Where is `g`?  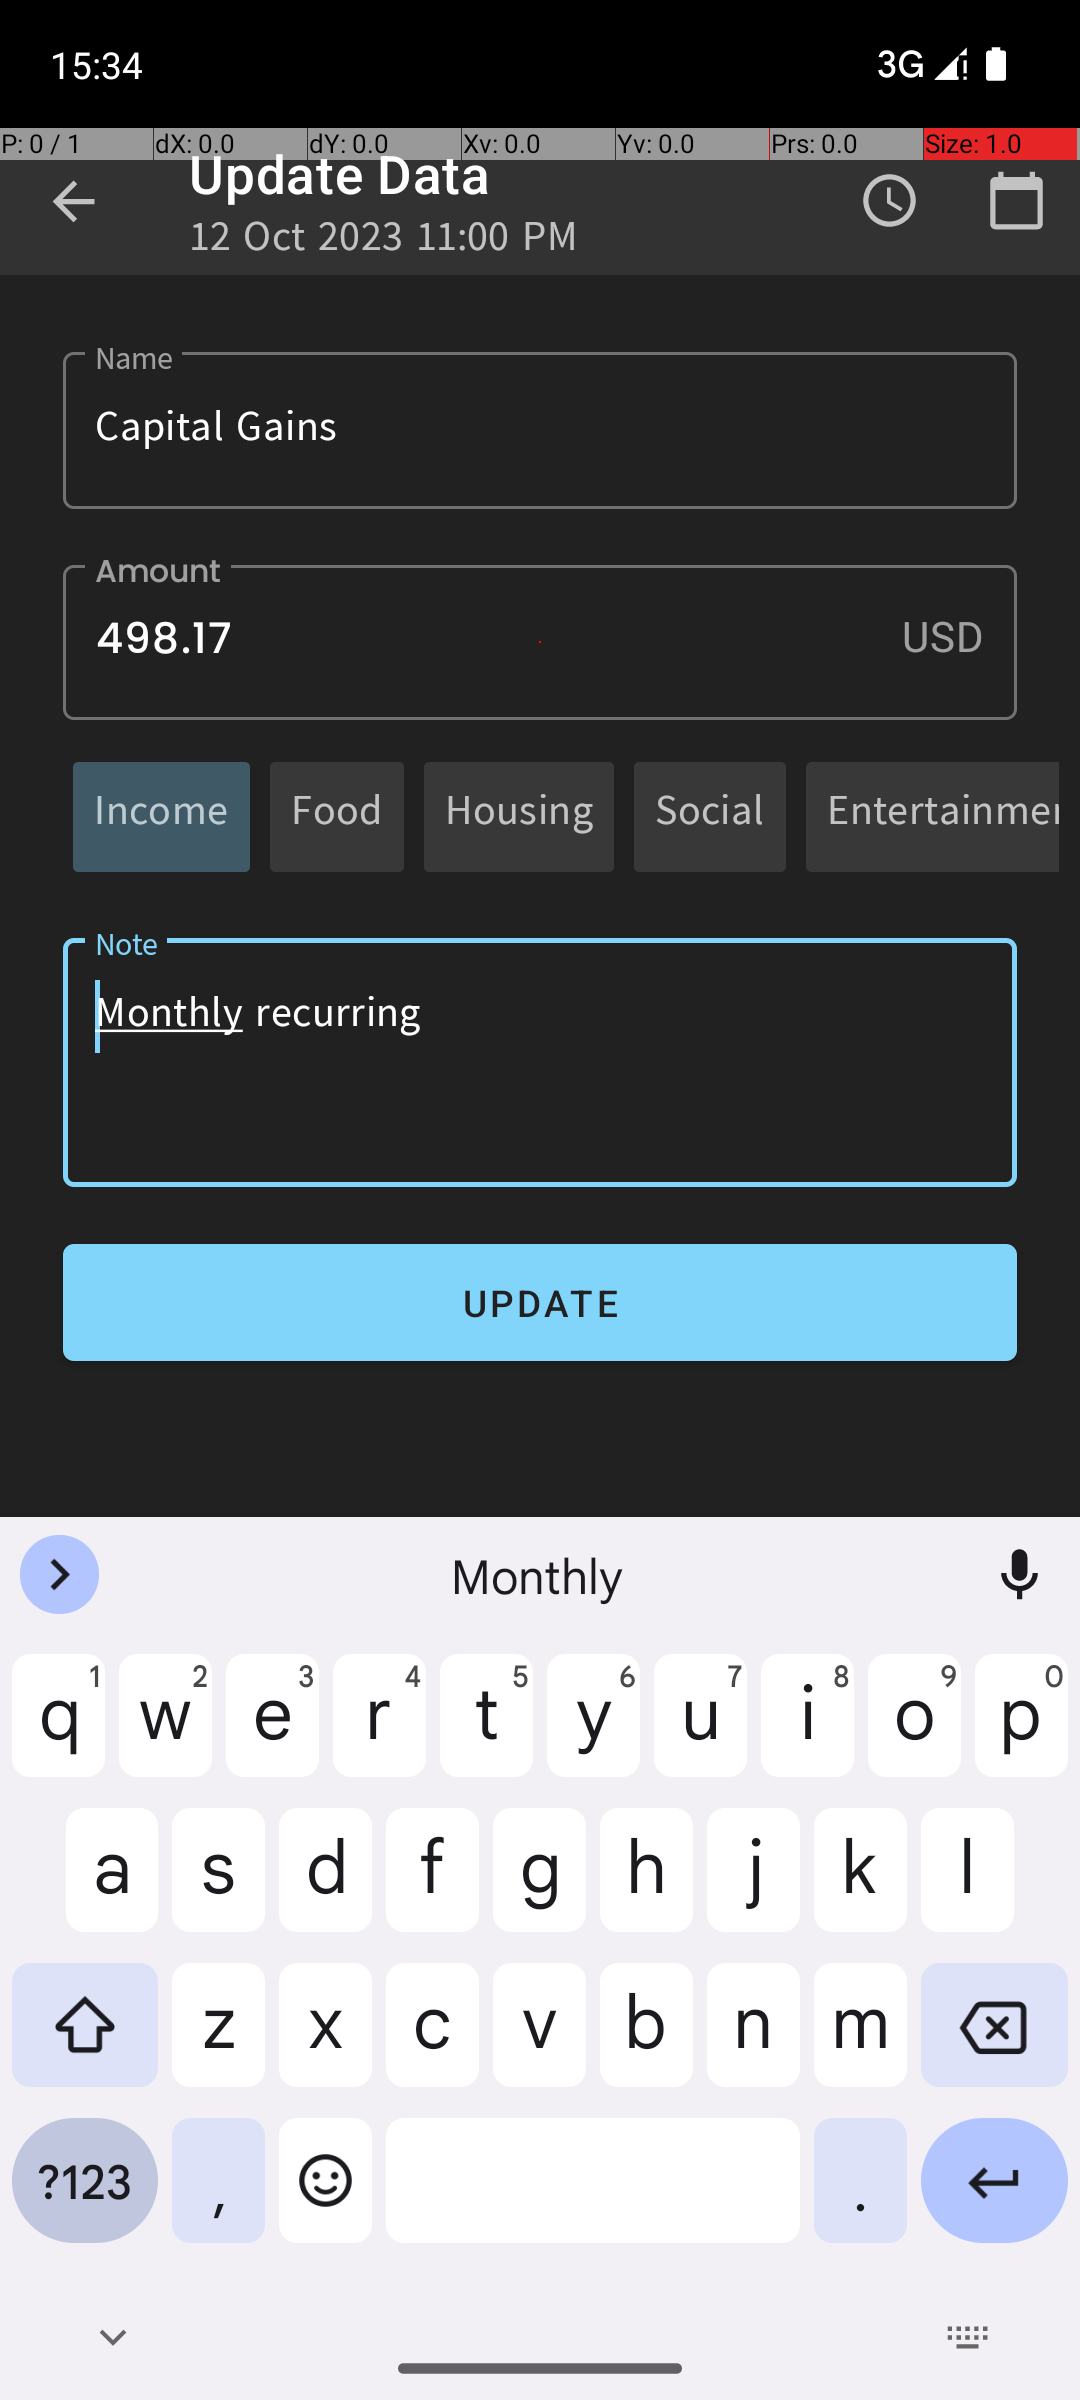
g is located at coordinates (540, 1886).